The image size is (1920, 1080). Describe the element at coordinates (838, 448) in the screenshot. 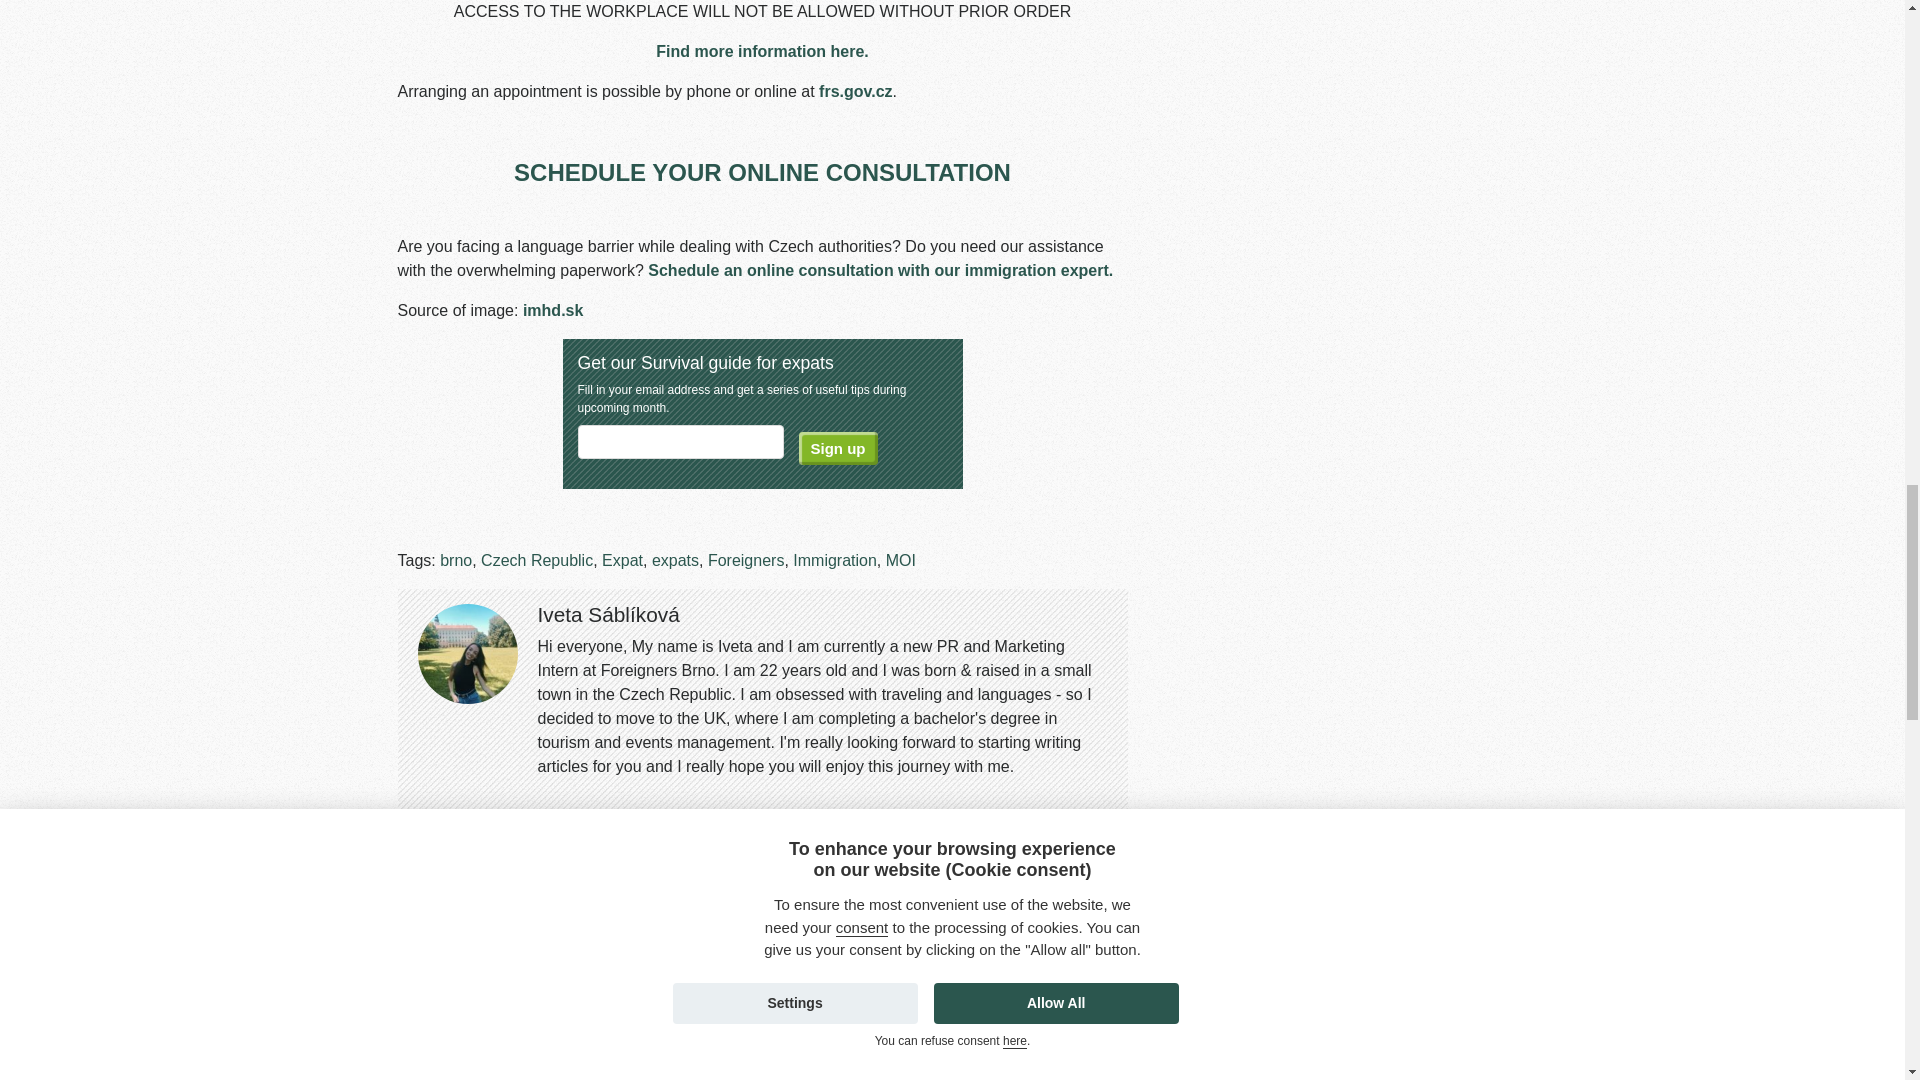

I see `Sign up` at that location.